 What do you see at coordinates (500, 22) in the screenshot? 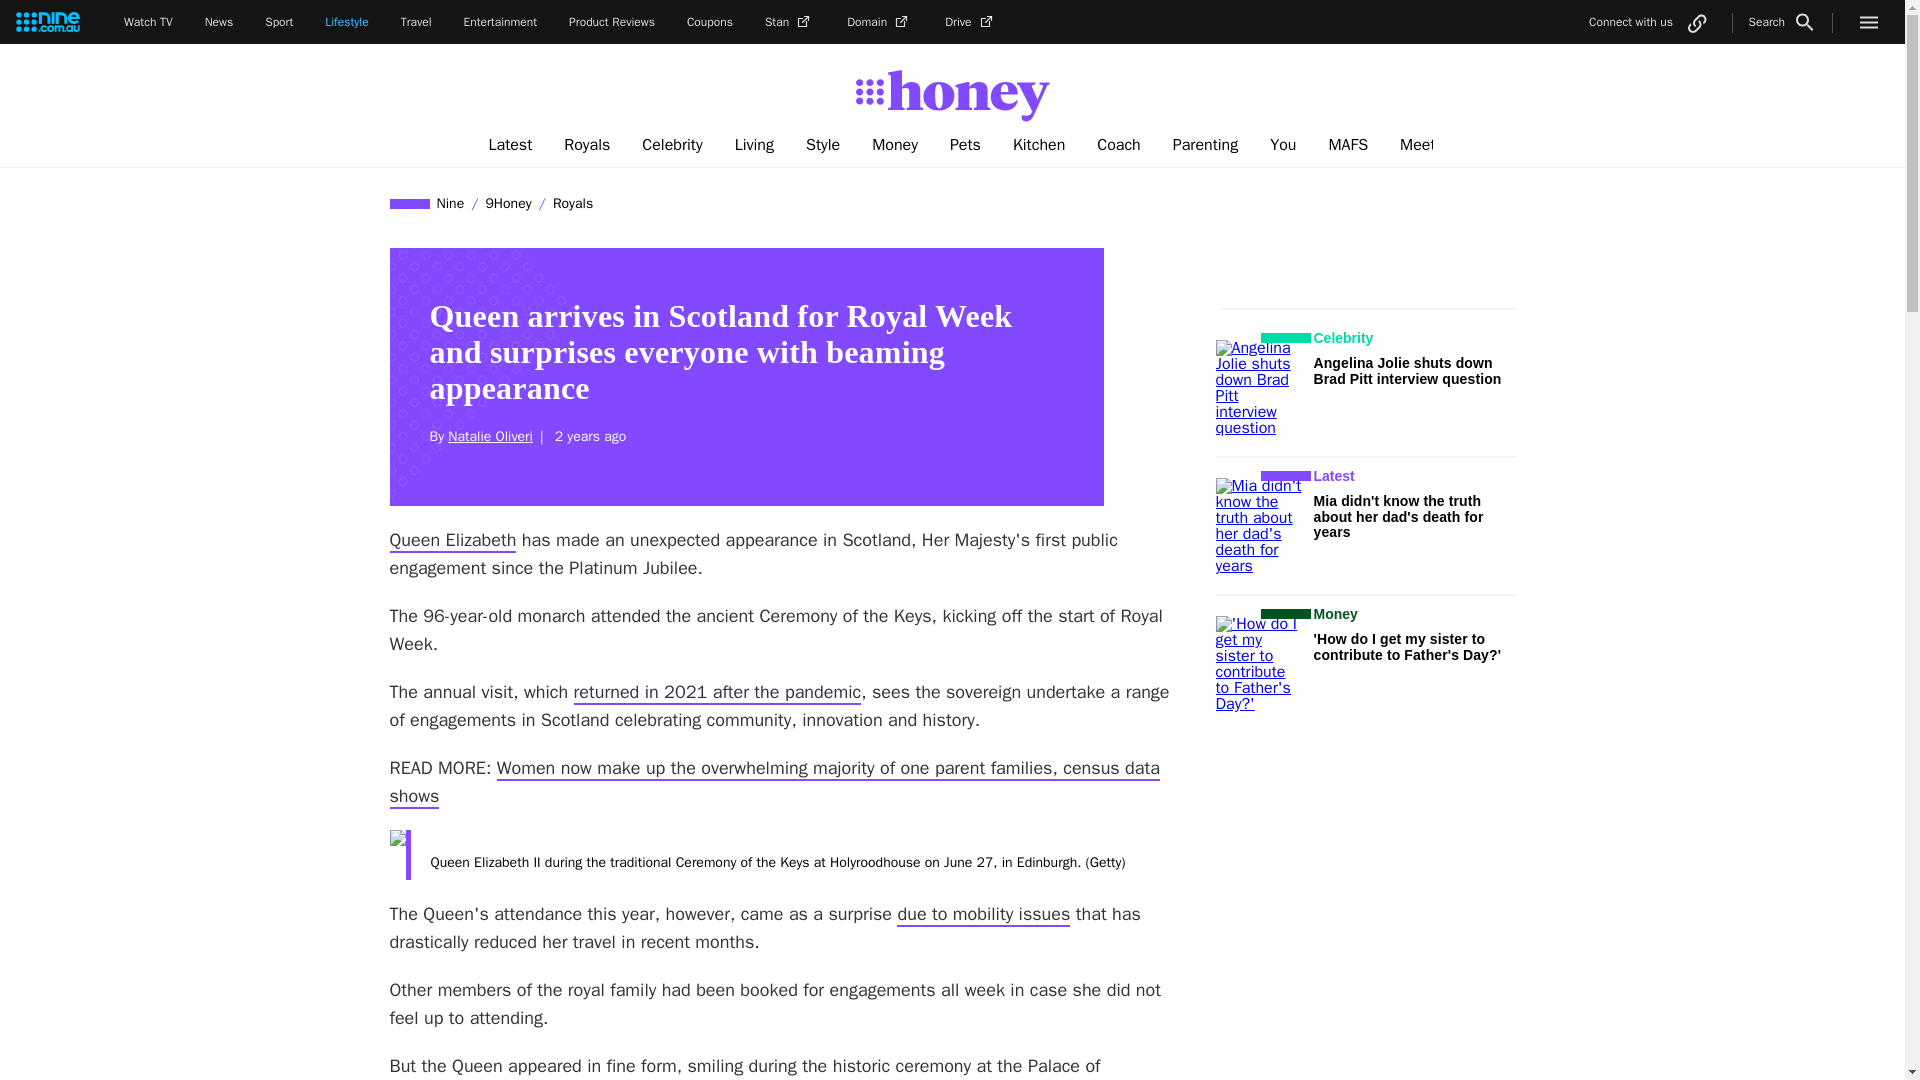
I see `Entertainment` at bounding box center [500, 22].